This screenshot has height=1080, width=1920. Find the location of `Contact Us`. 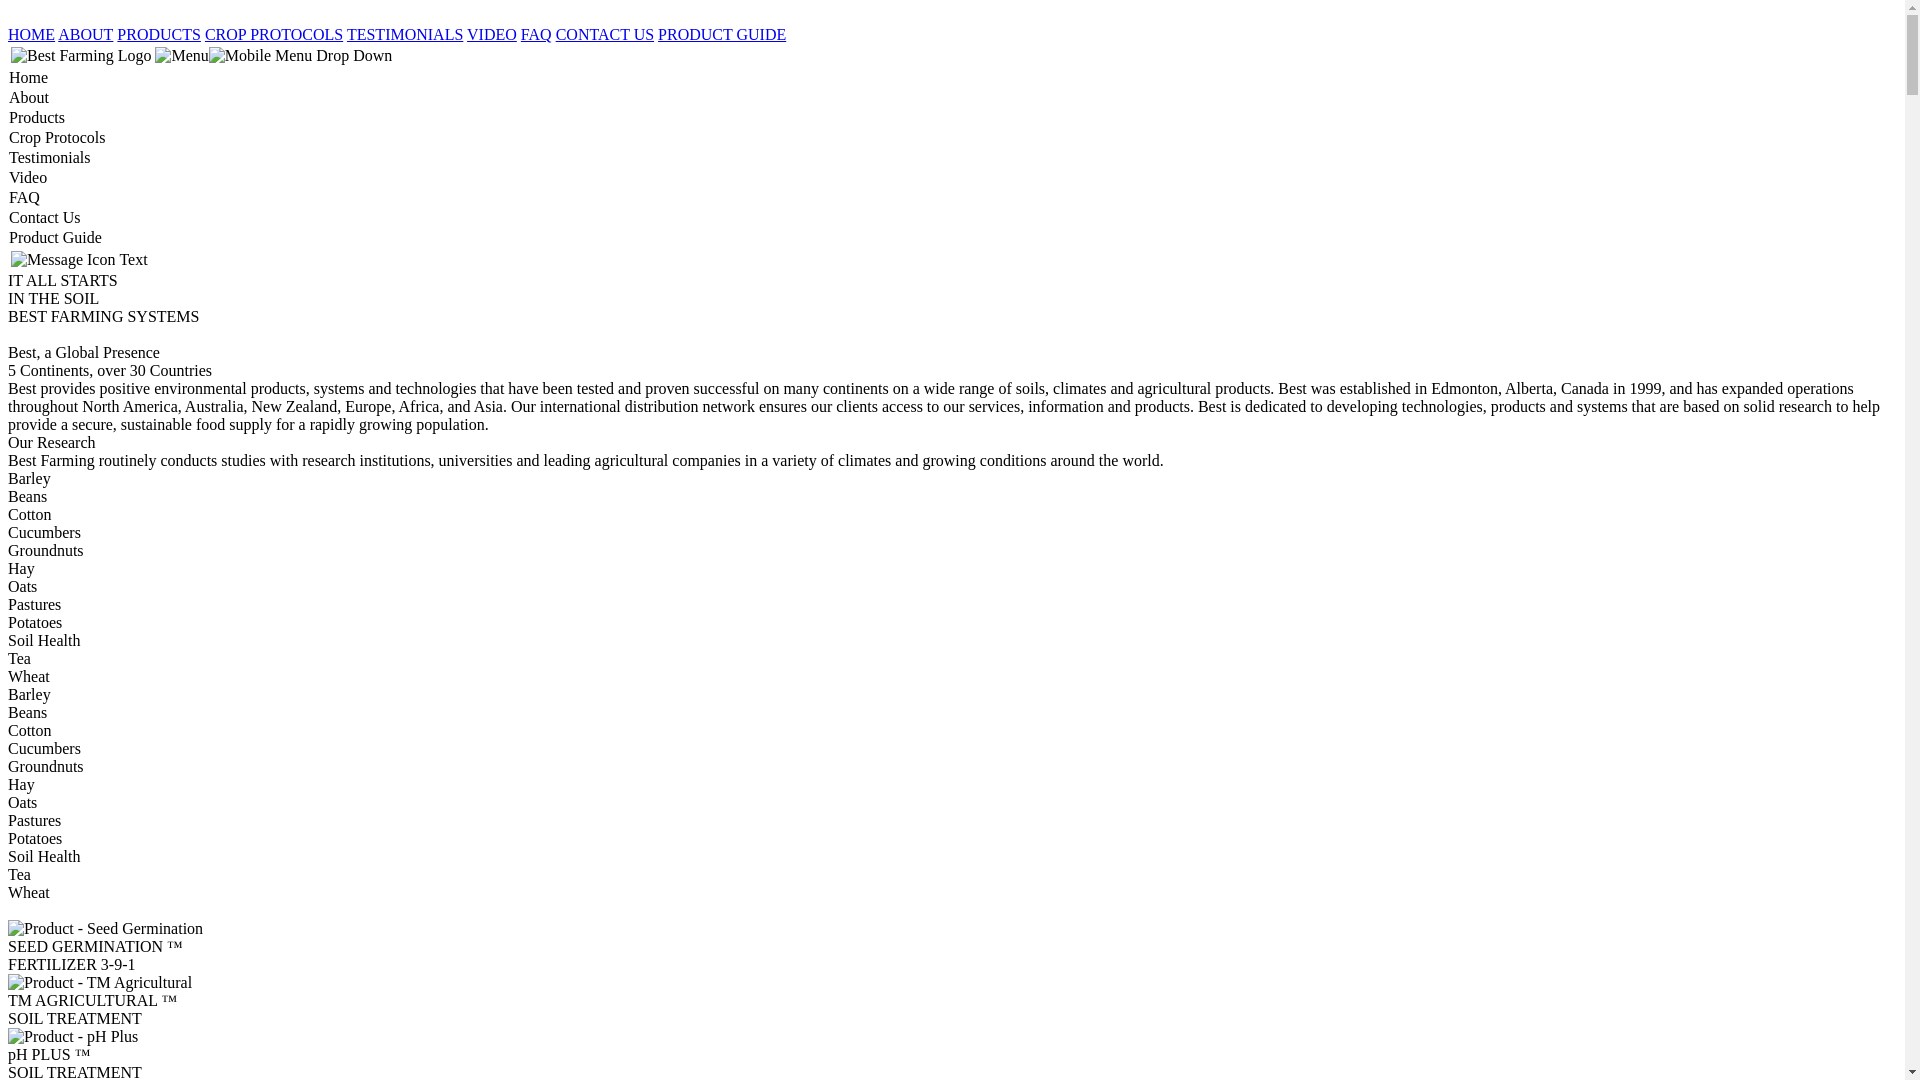

Contact Us is located at coordinates (952, 218).